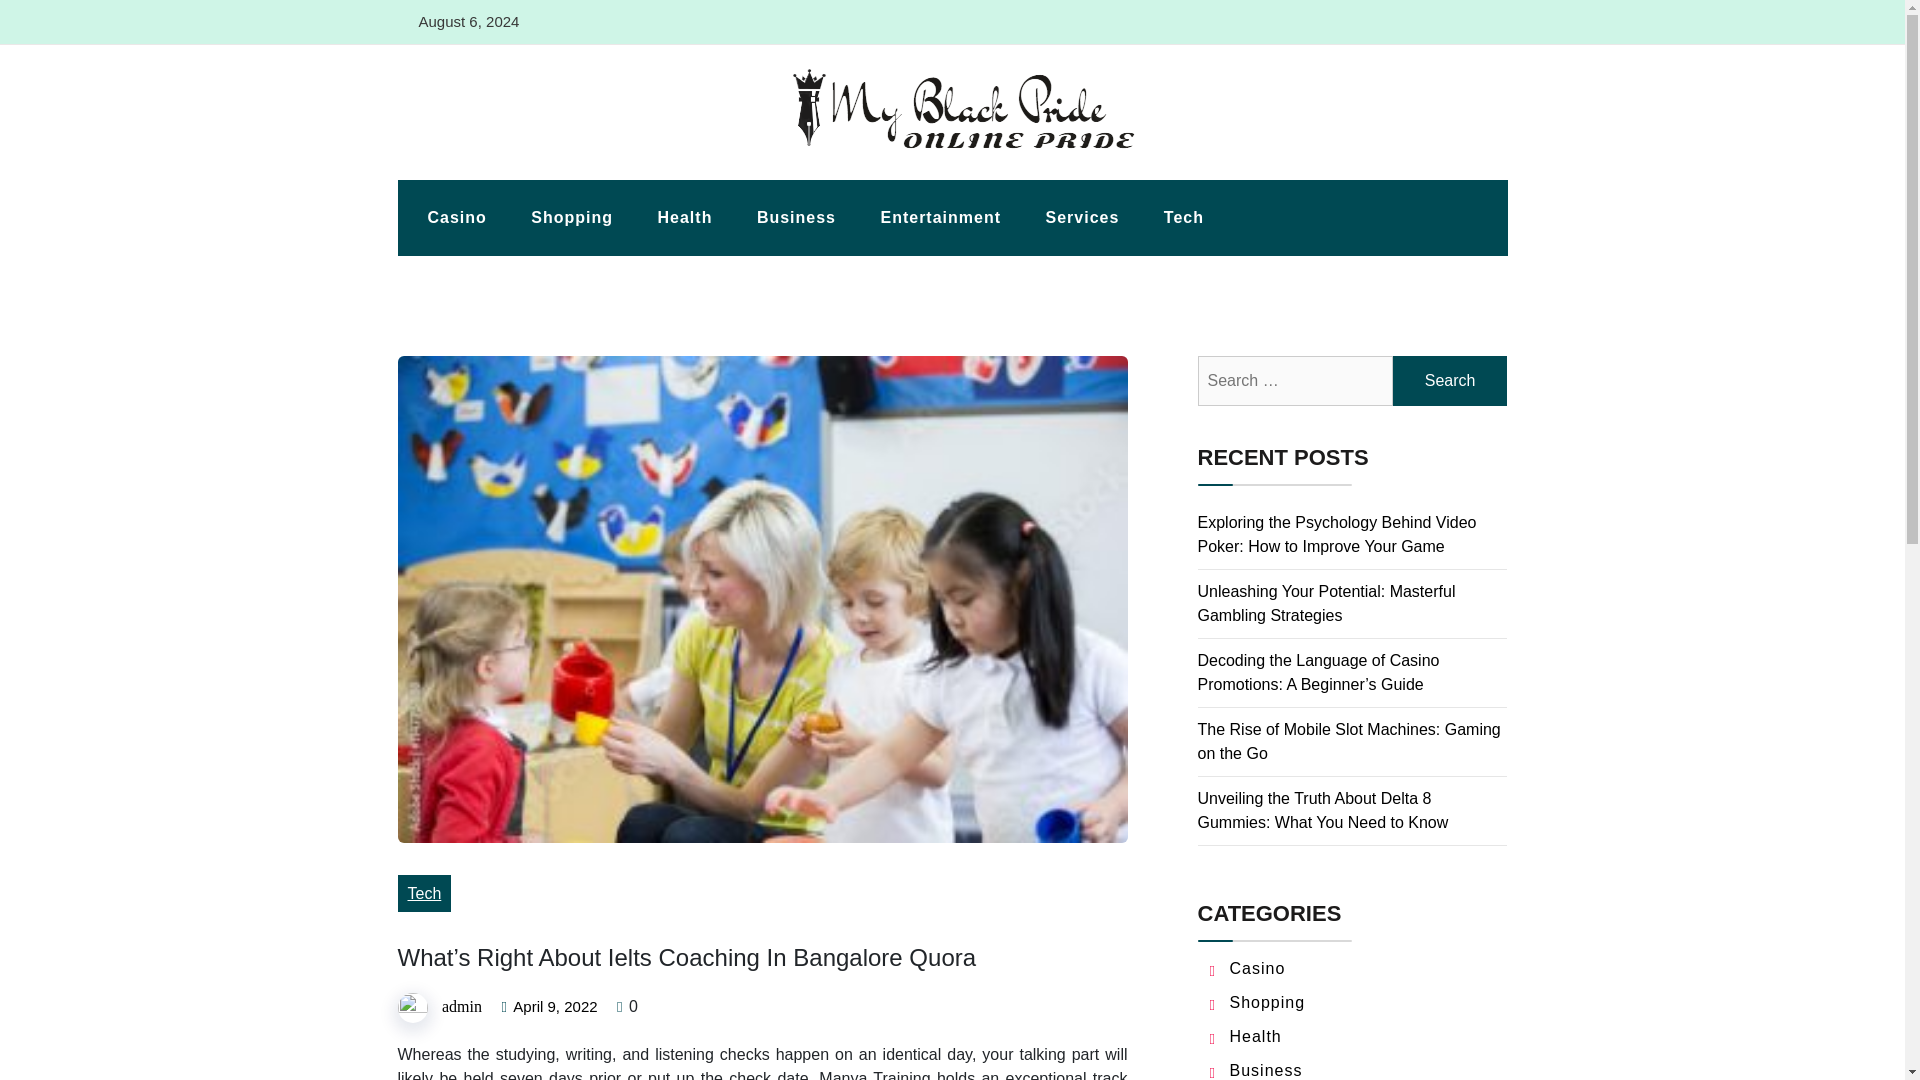 The image size is (1920, 1080). What do you see at coordinates (456, 218) in the screenshot?
I see `Casino` at bounding box center [456, 218].